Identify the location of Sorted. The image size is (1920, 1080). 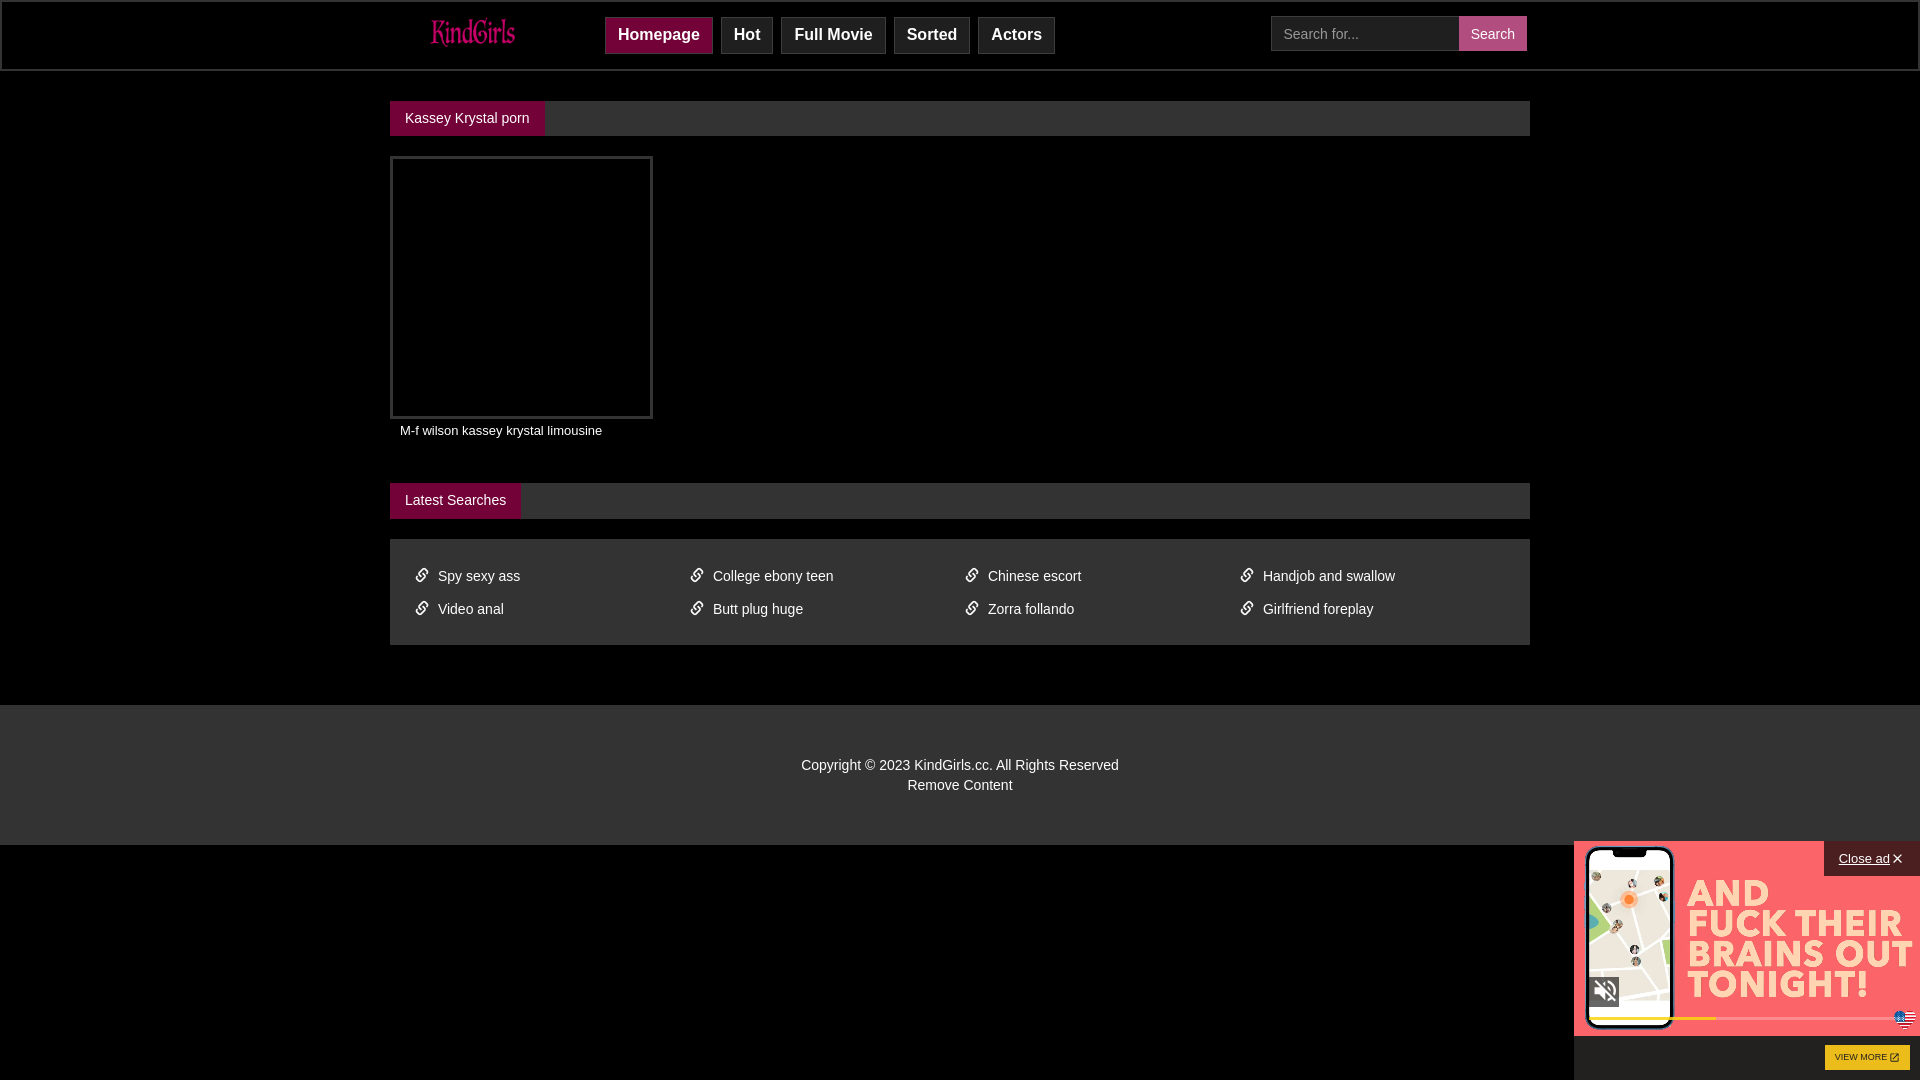
(932, 36).